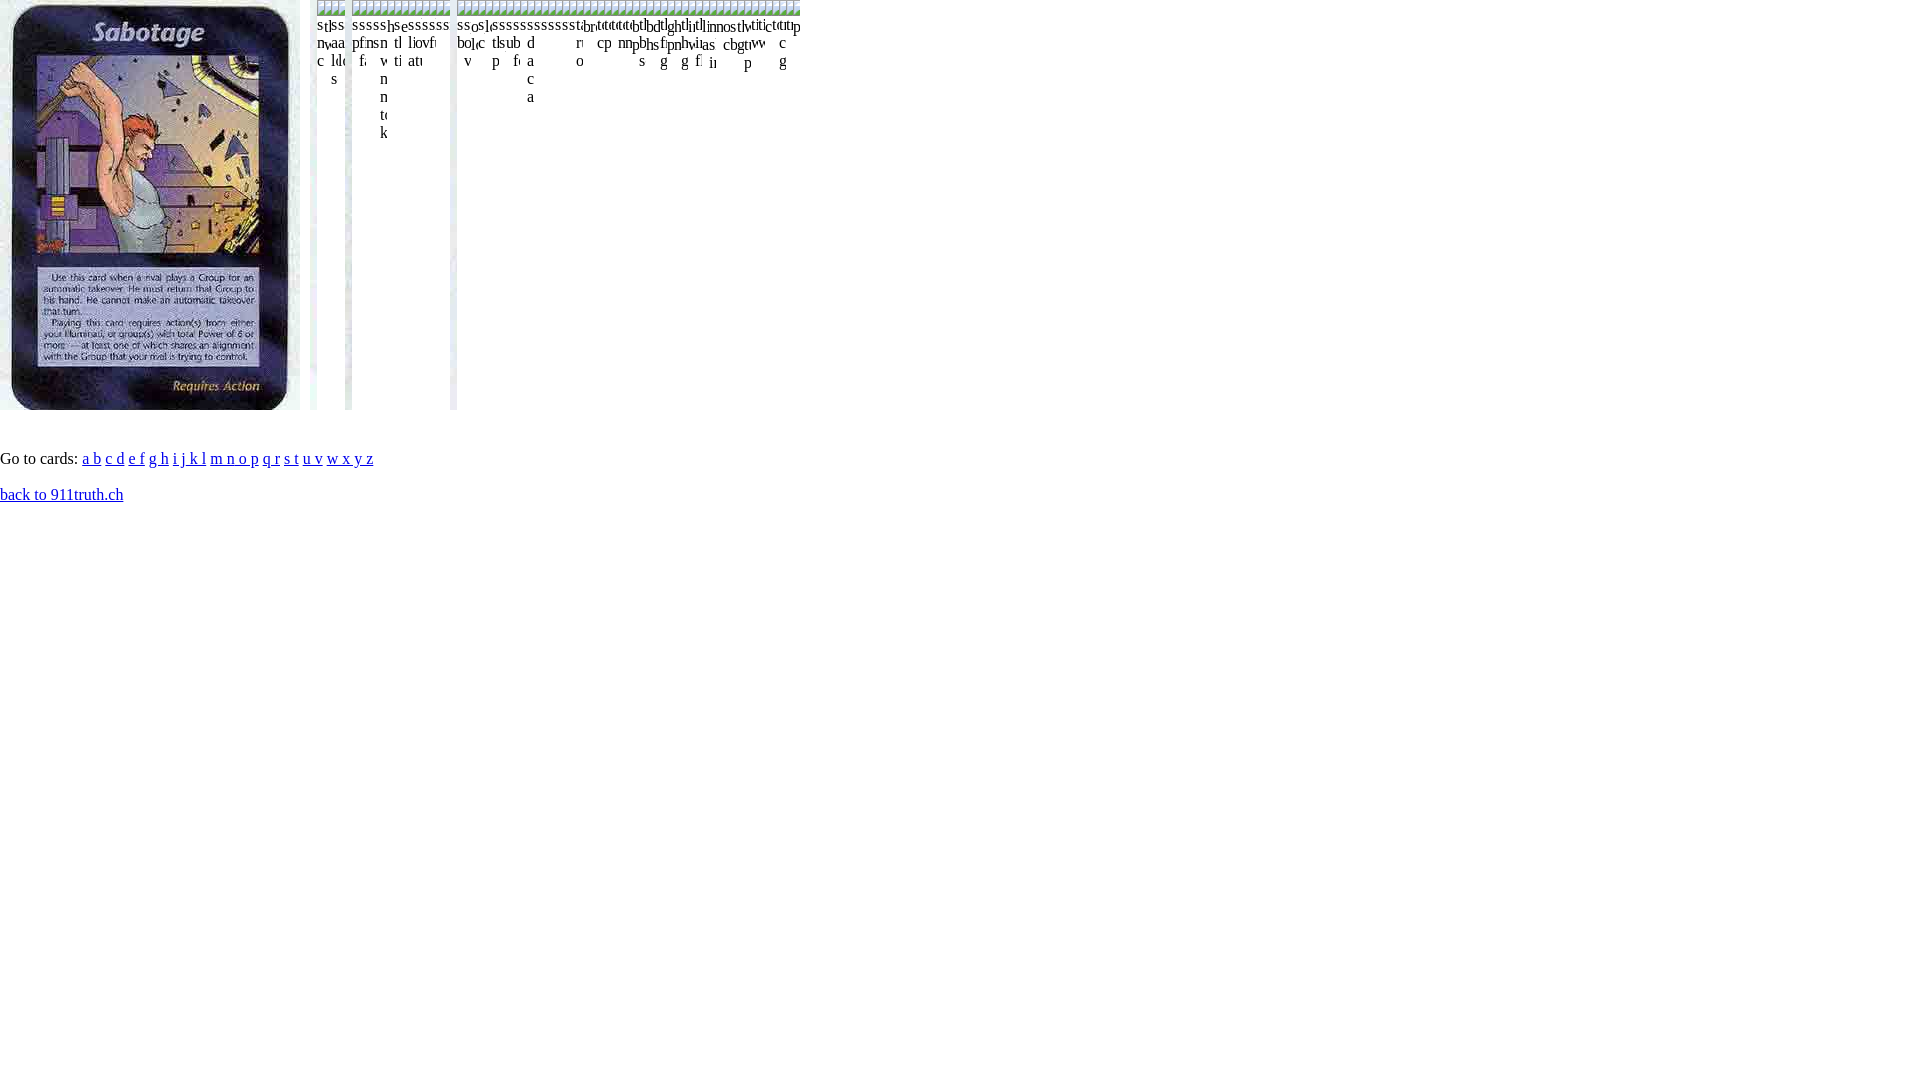  What do you see at coordinates (313, 458) in the screenshot?
I see `u v` at bounding box center [313, 458].